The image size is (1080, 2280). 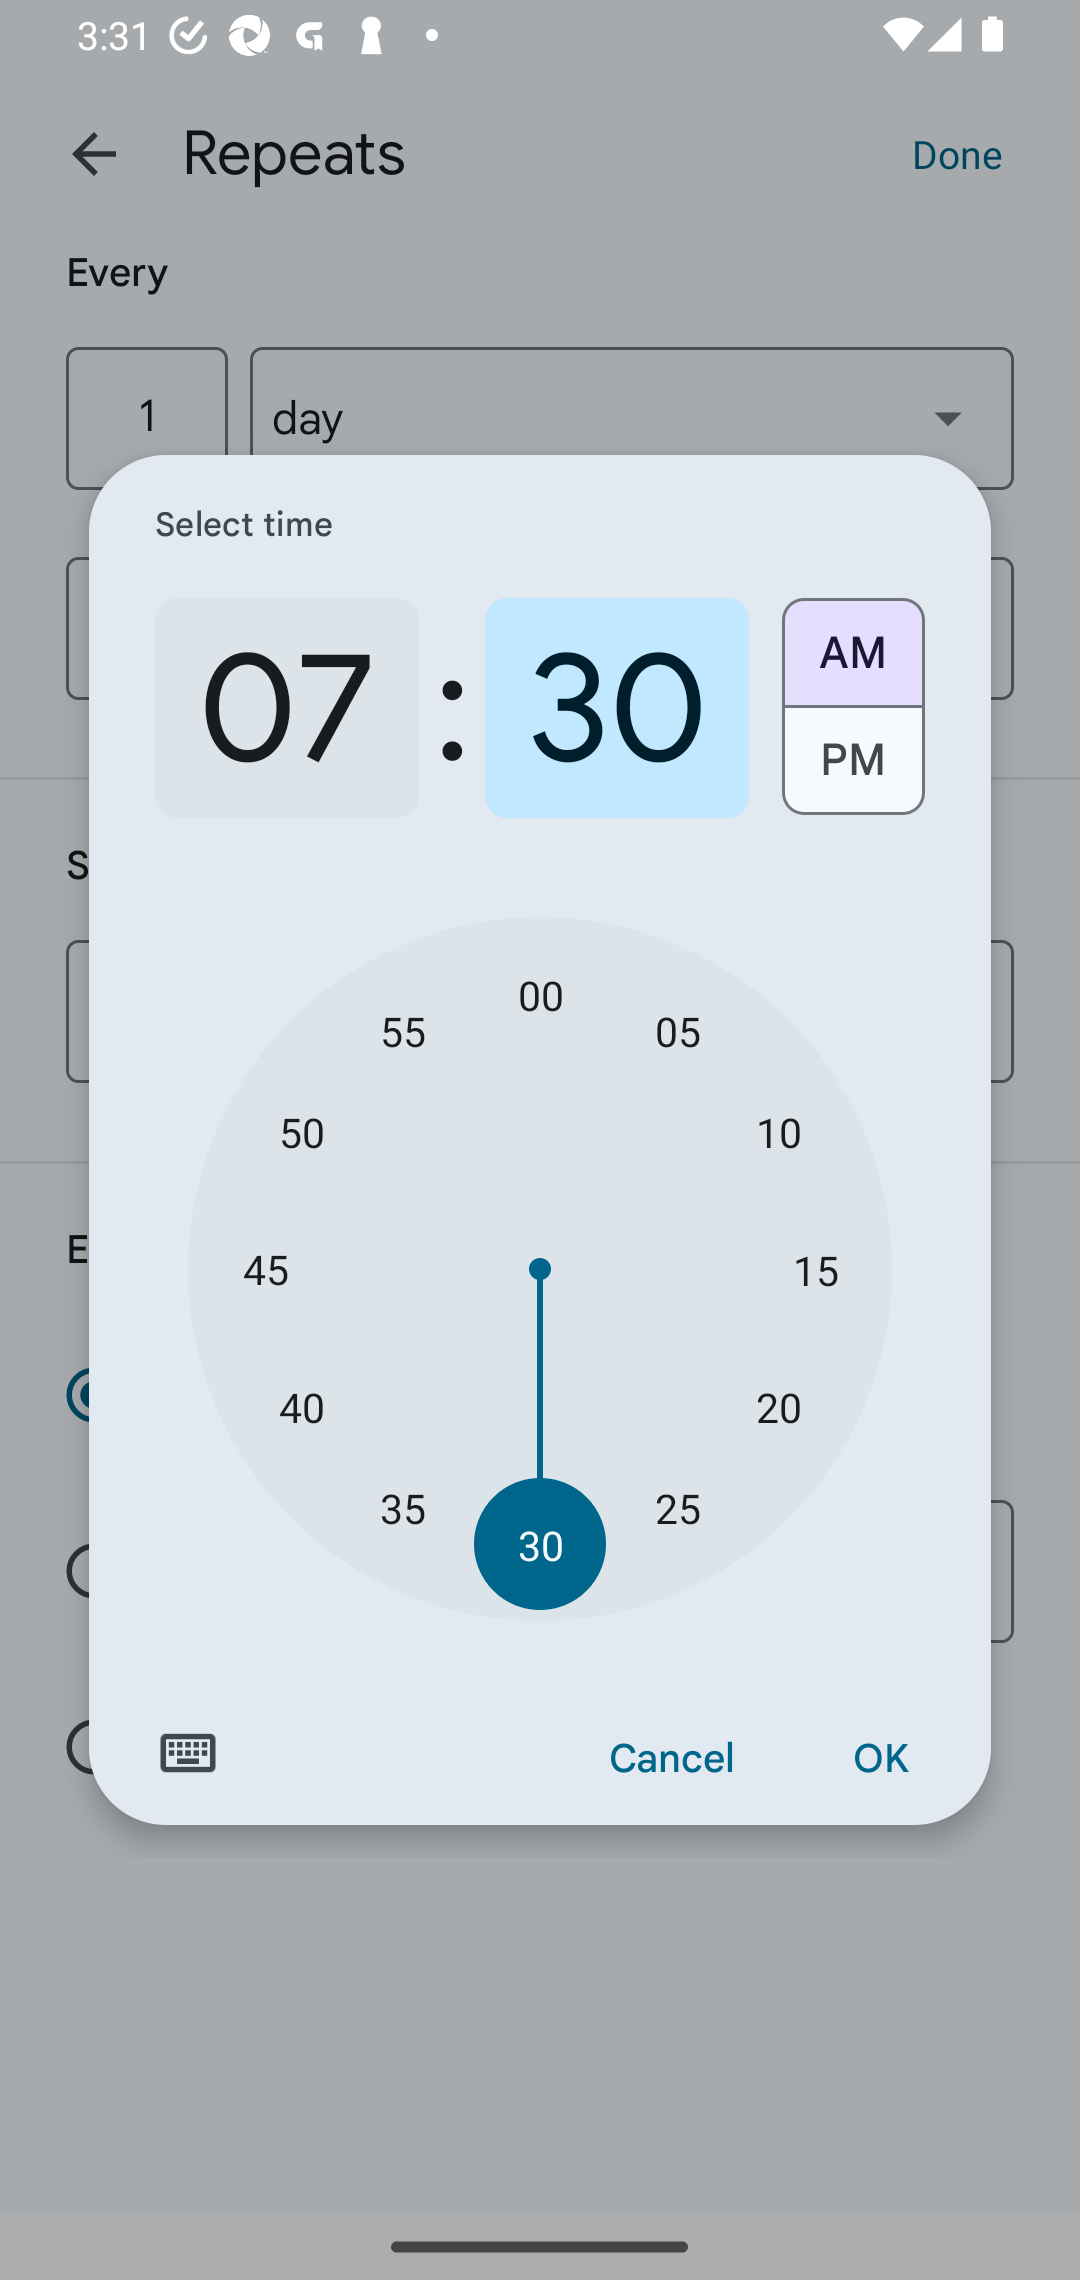 I want to click on 15 15 minutes, so click(x=816, y=1270).